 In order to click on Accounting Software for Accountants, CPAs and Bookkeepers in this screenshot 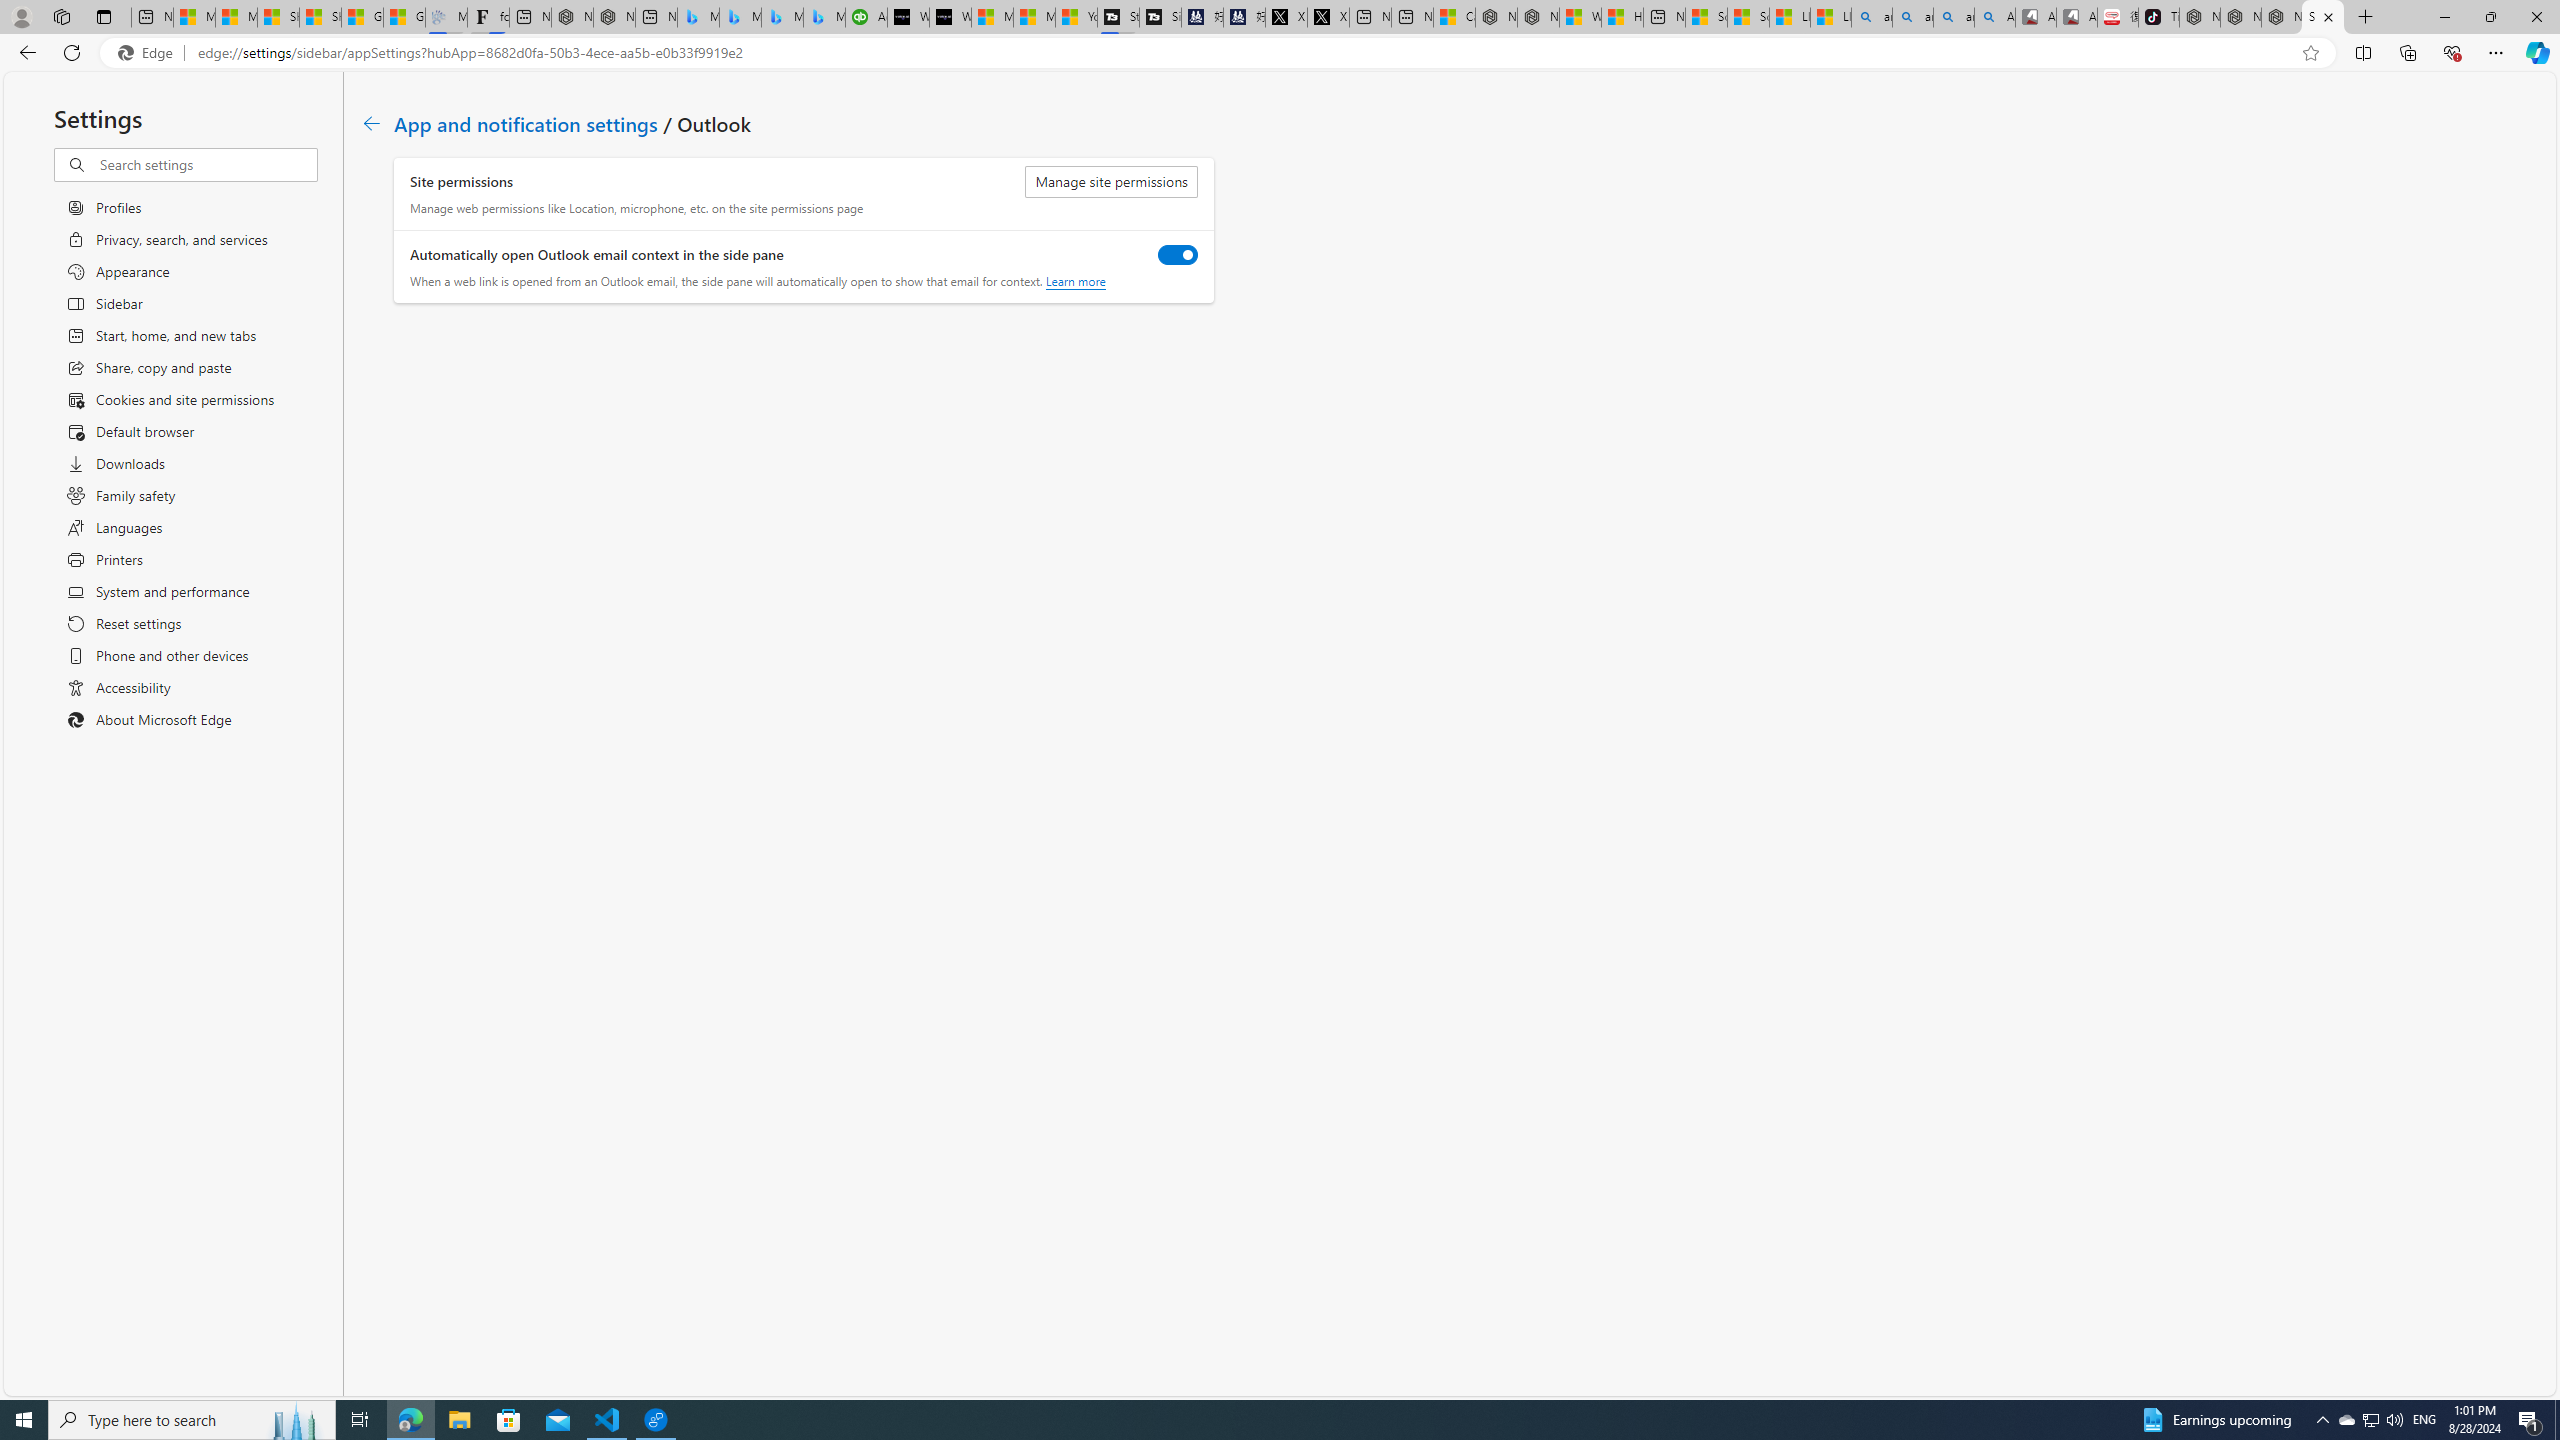, I will do `click(866, 17)`.